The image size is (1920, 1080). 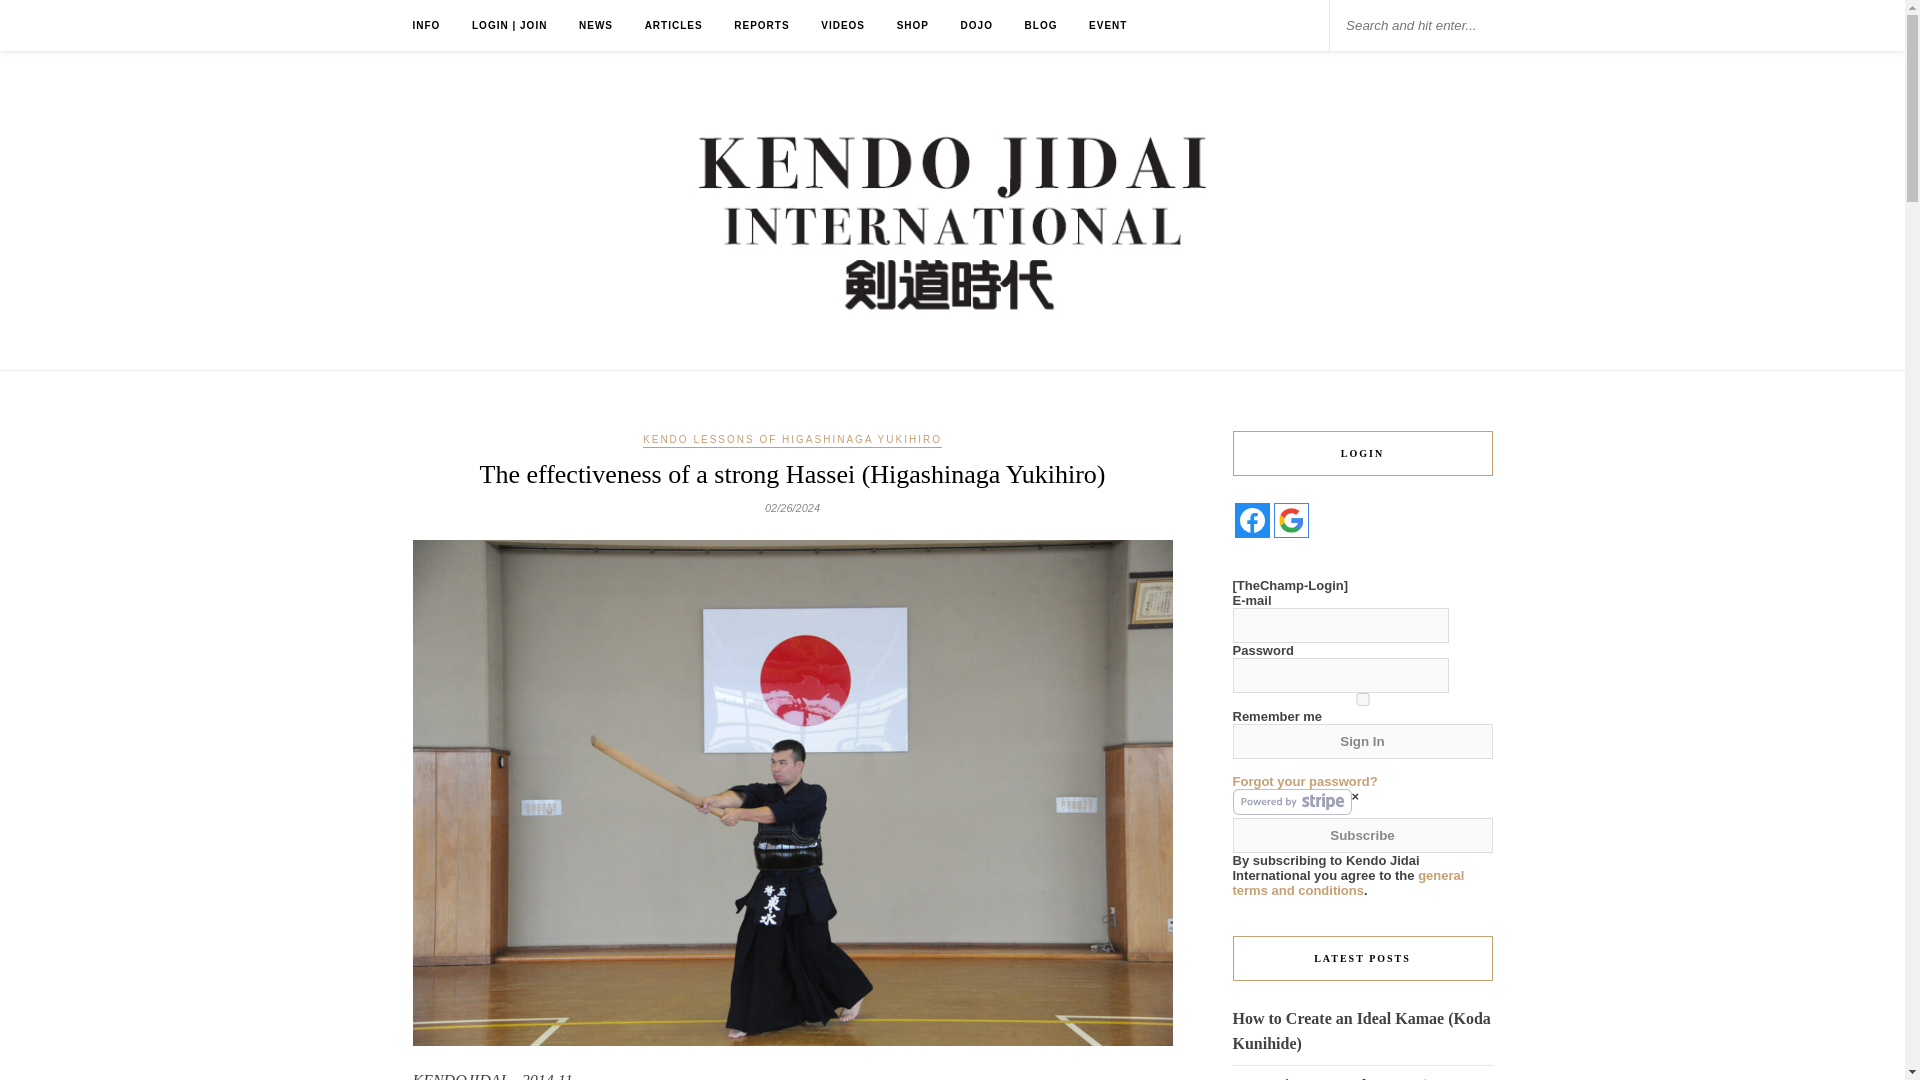 What do you see at coordinates (761, 25) in the screenshot?
I see `REPORTS` at bounding box center [761, 25].